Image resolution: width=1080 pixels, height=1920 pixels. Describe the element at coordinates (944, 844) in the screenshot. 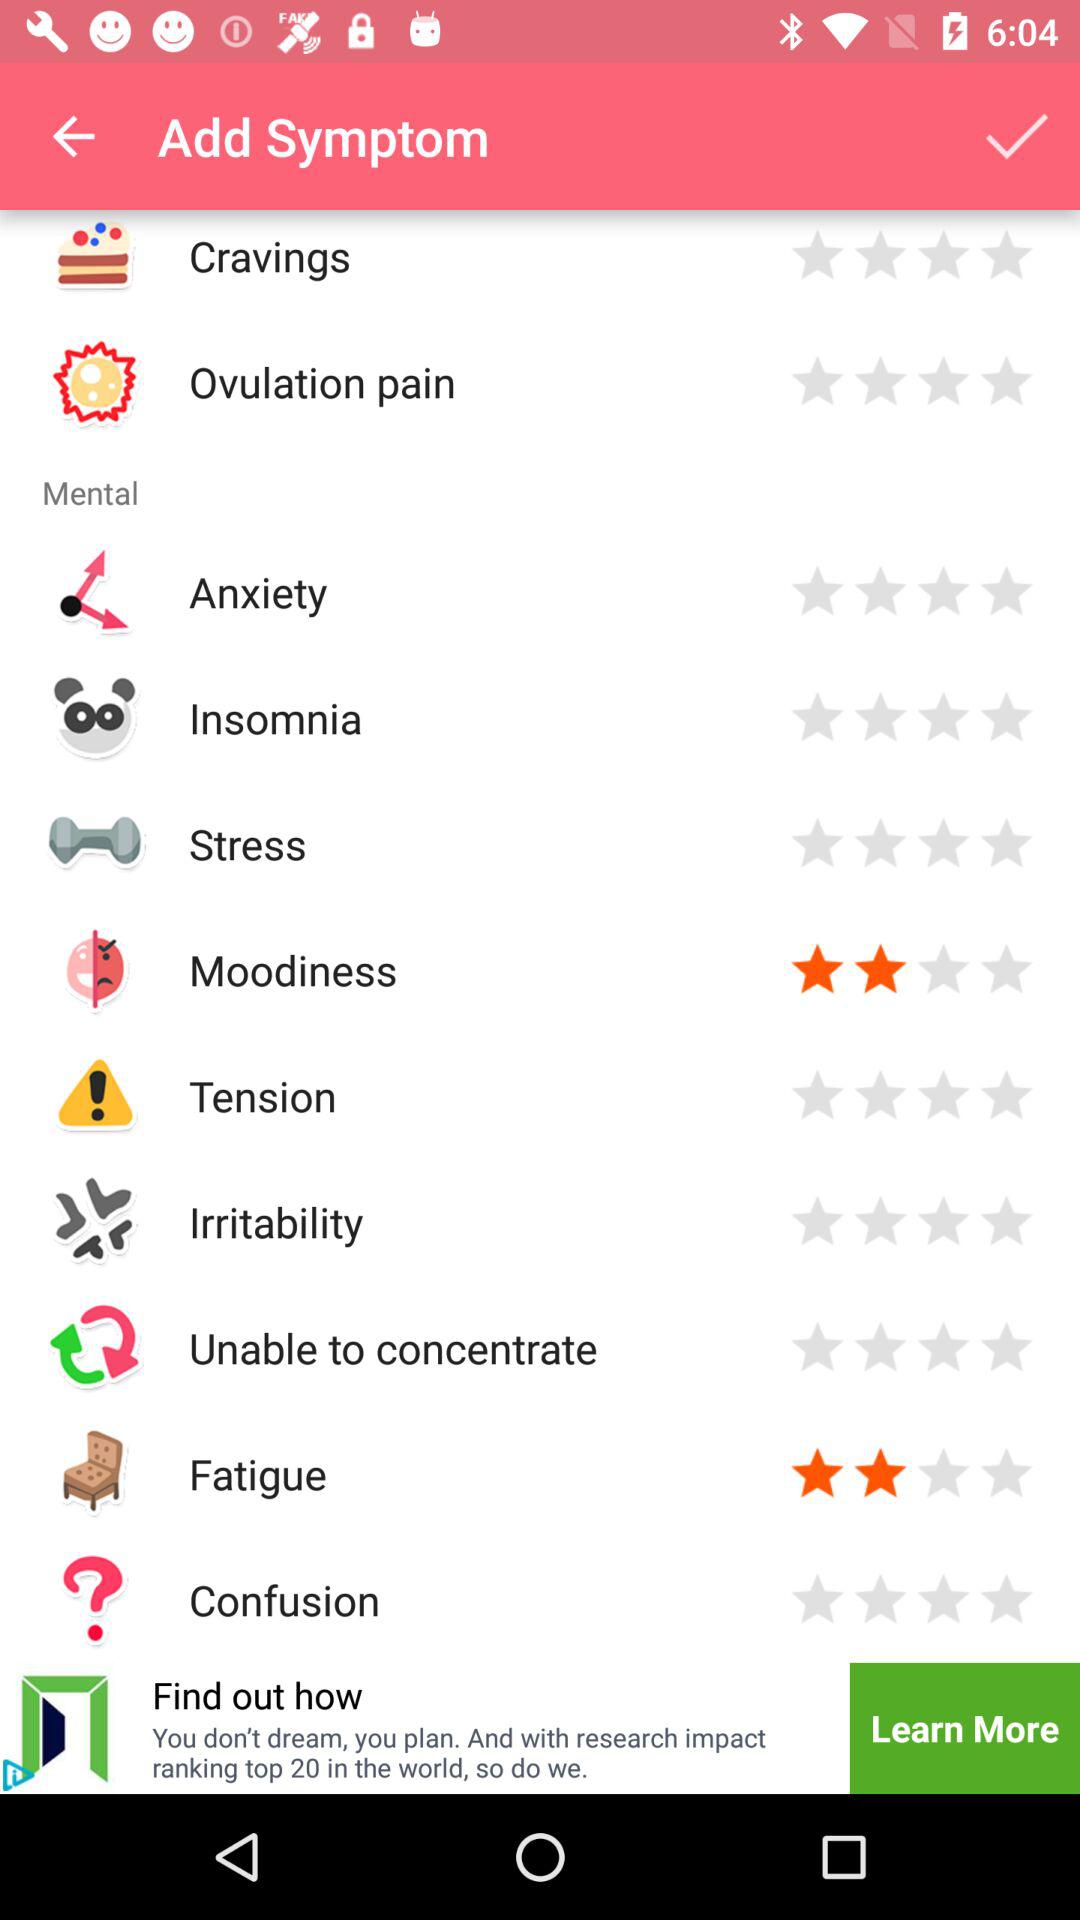

I see `mark as three stars` at that location.